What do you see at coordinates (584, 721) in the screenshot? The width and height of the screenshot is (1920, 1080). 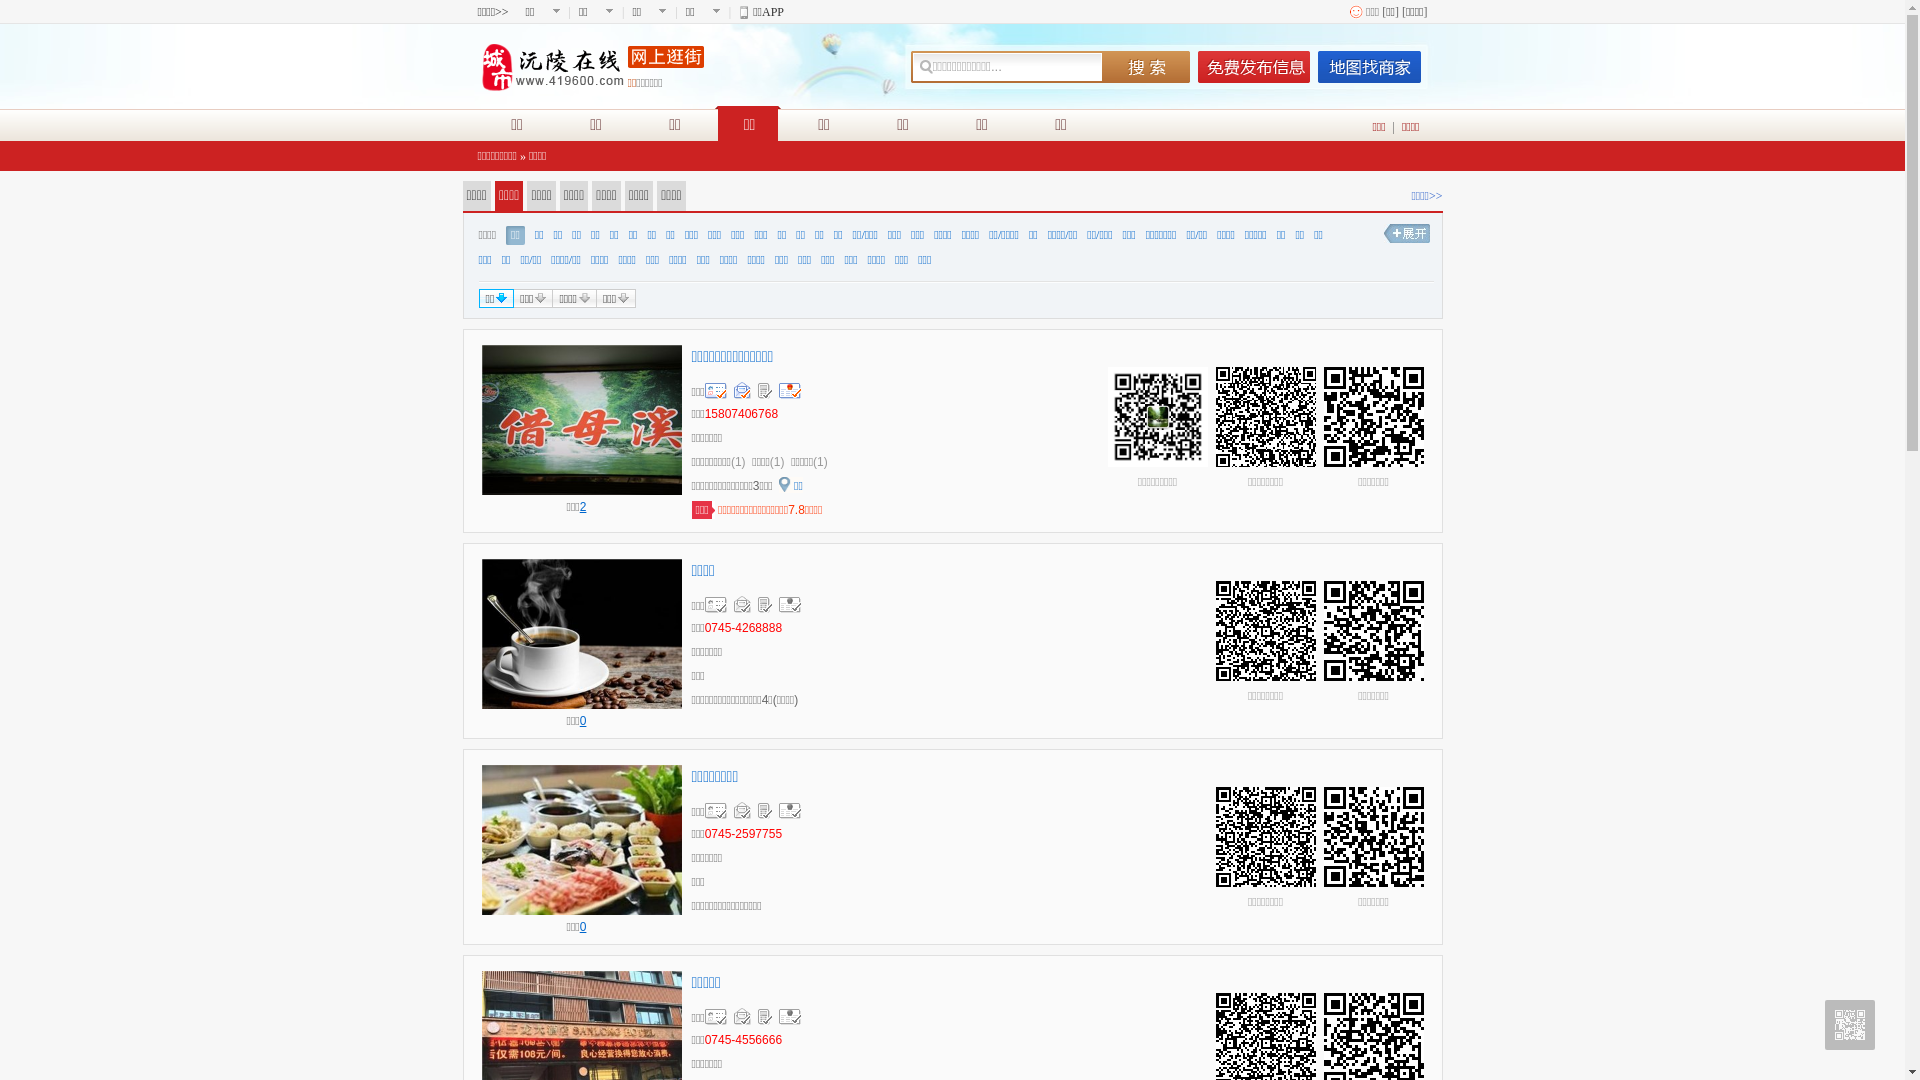 I see `0` at bounding box center [584, 721].